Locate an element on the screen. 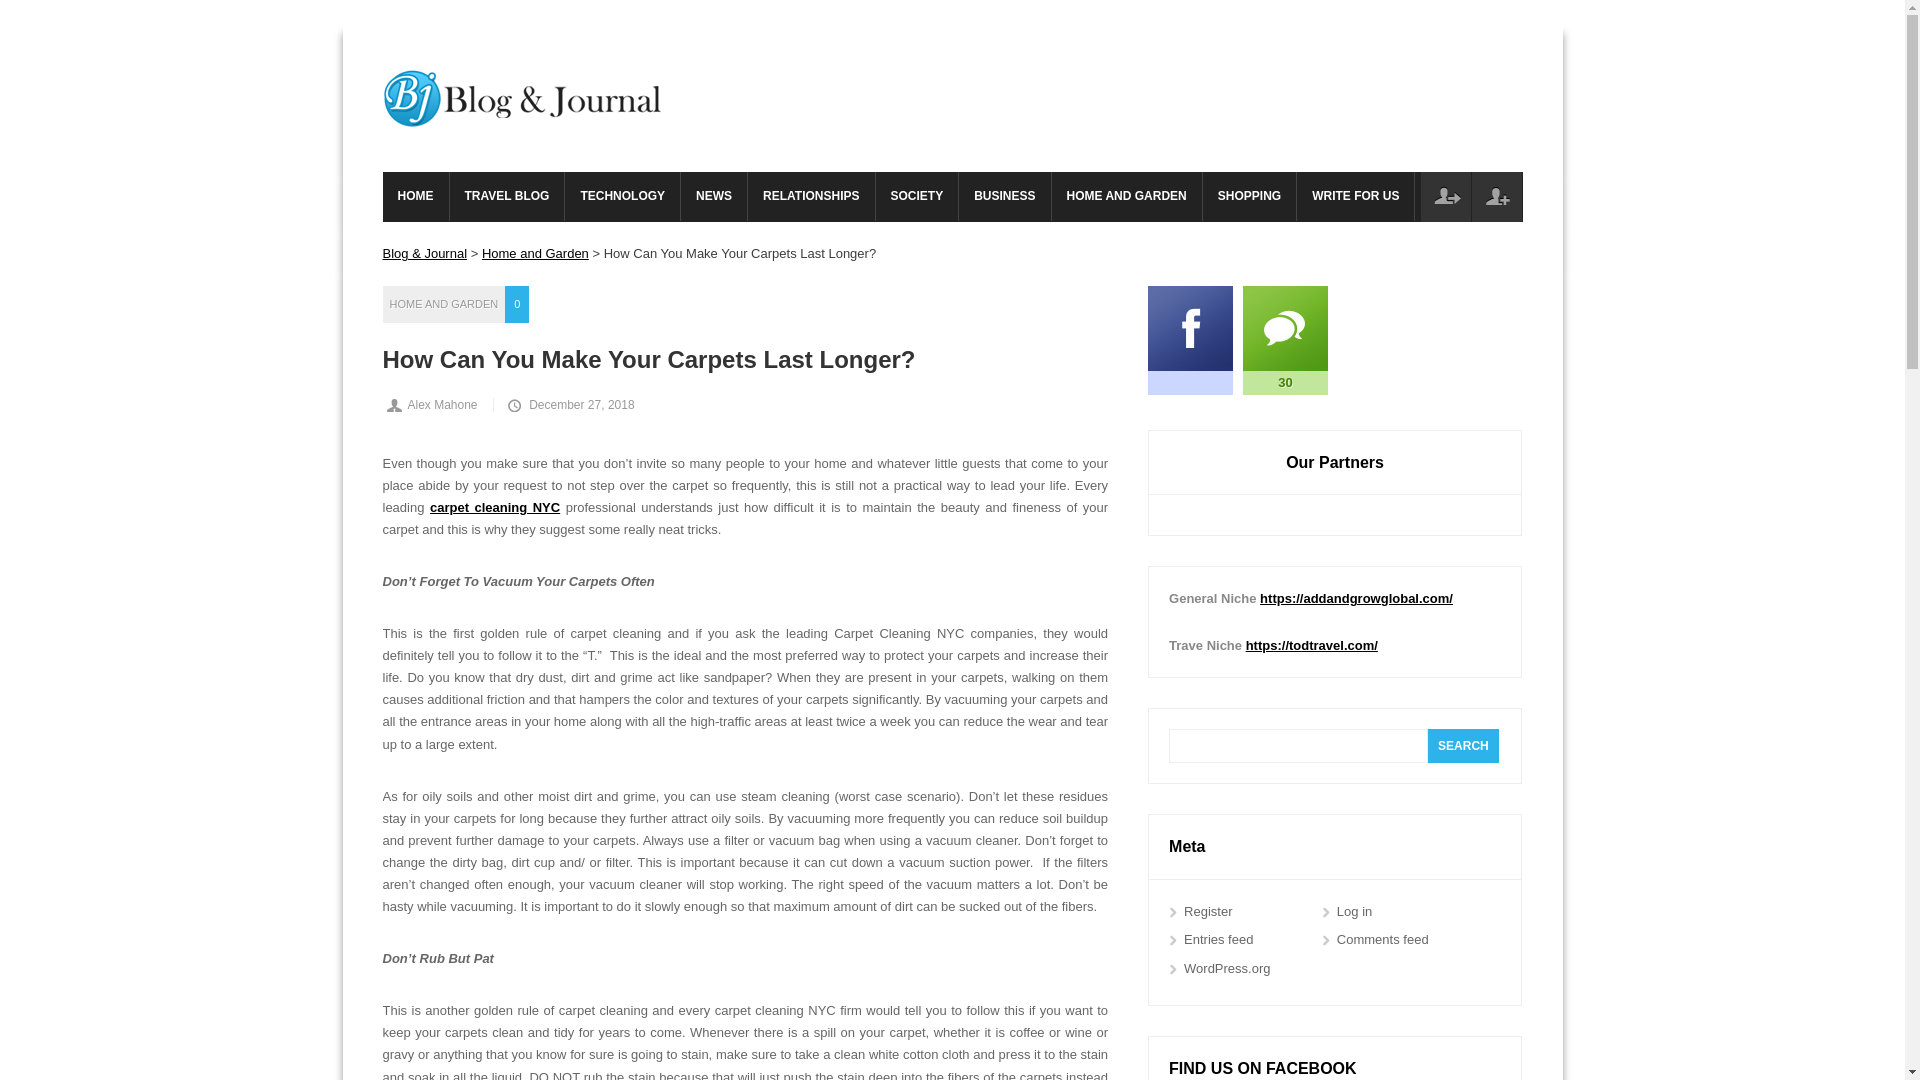 The image size is (1920, 1080). NEWS is located at coordinates (714, 196).